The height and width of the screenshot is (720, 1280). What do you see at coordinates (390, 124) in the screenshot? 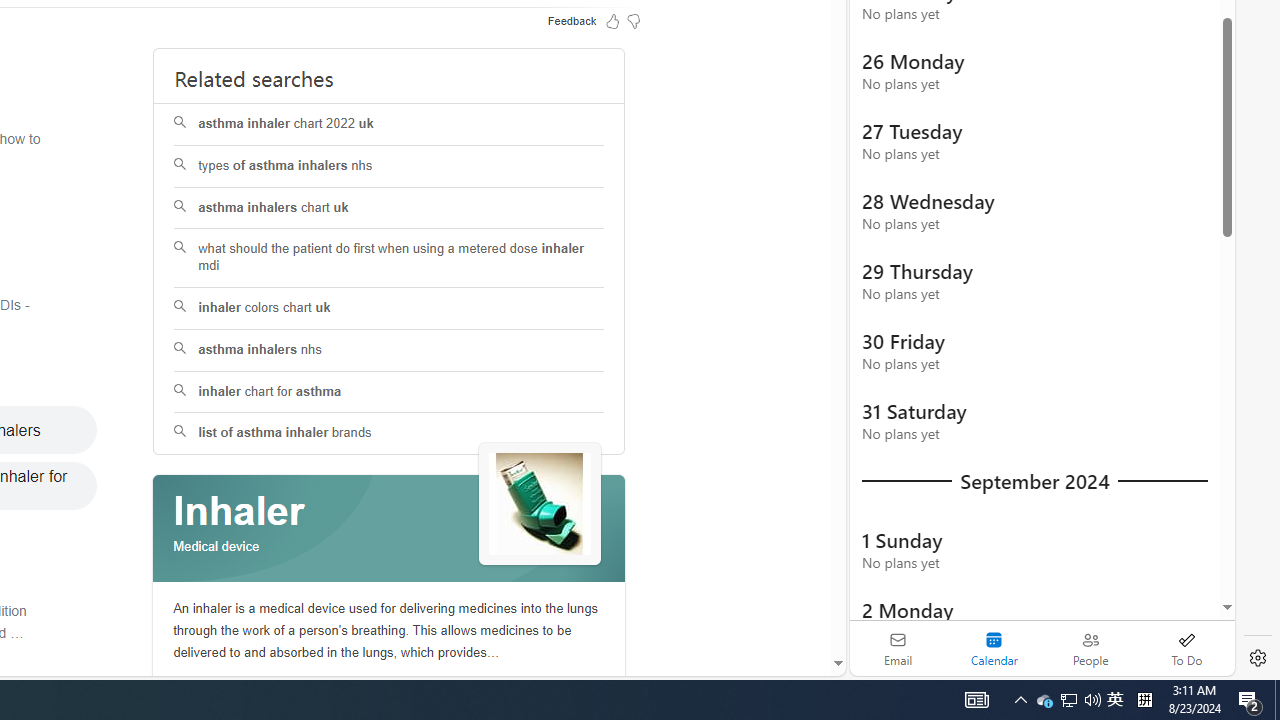
I see `asthma inhaler chart 2022 uk` at bounding box center [390, 124].